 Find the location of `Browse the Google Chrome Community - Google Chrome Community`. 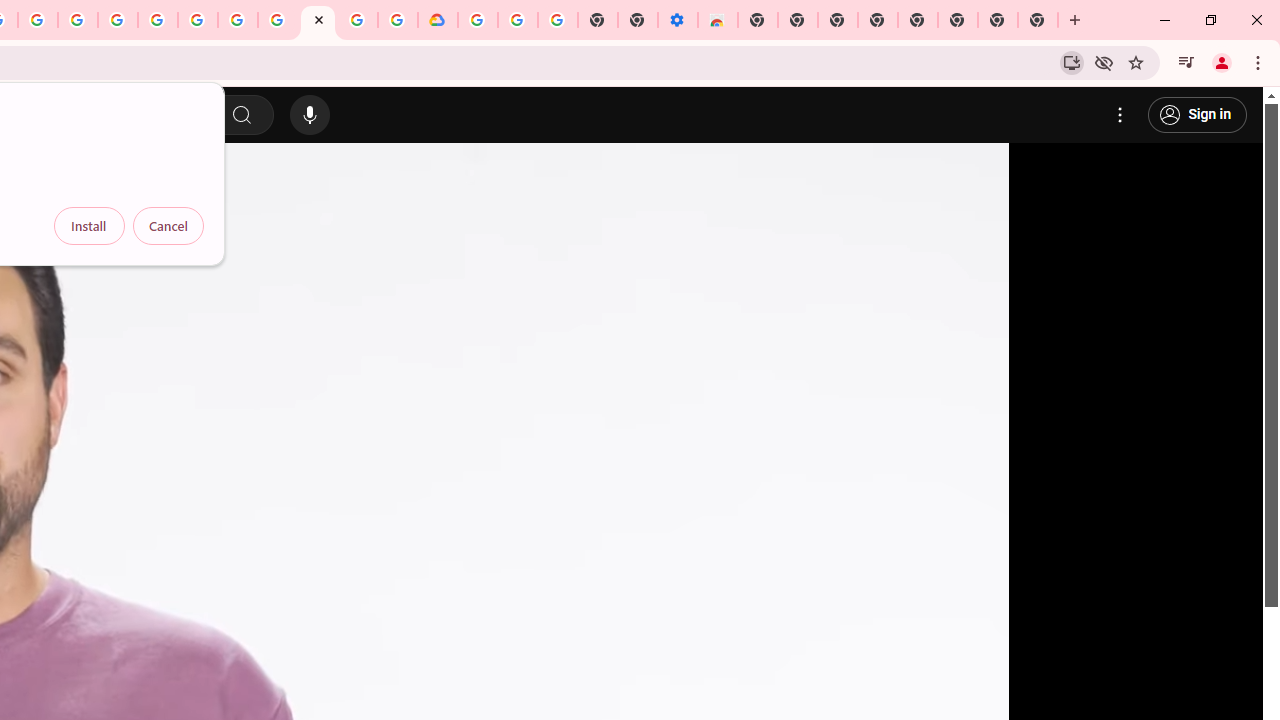

Browse the Google Chrome Community - Google Chrome Community is located at coordinates (398, 20).